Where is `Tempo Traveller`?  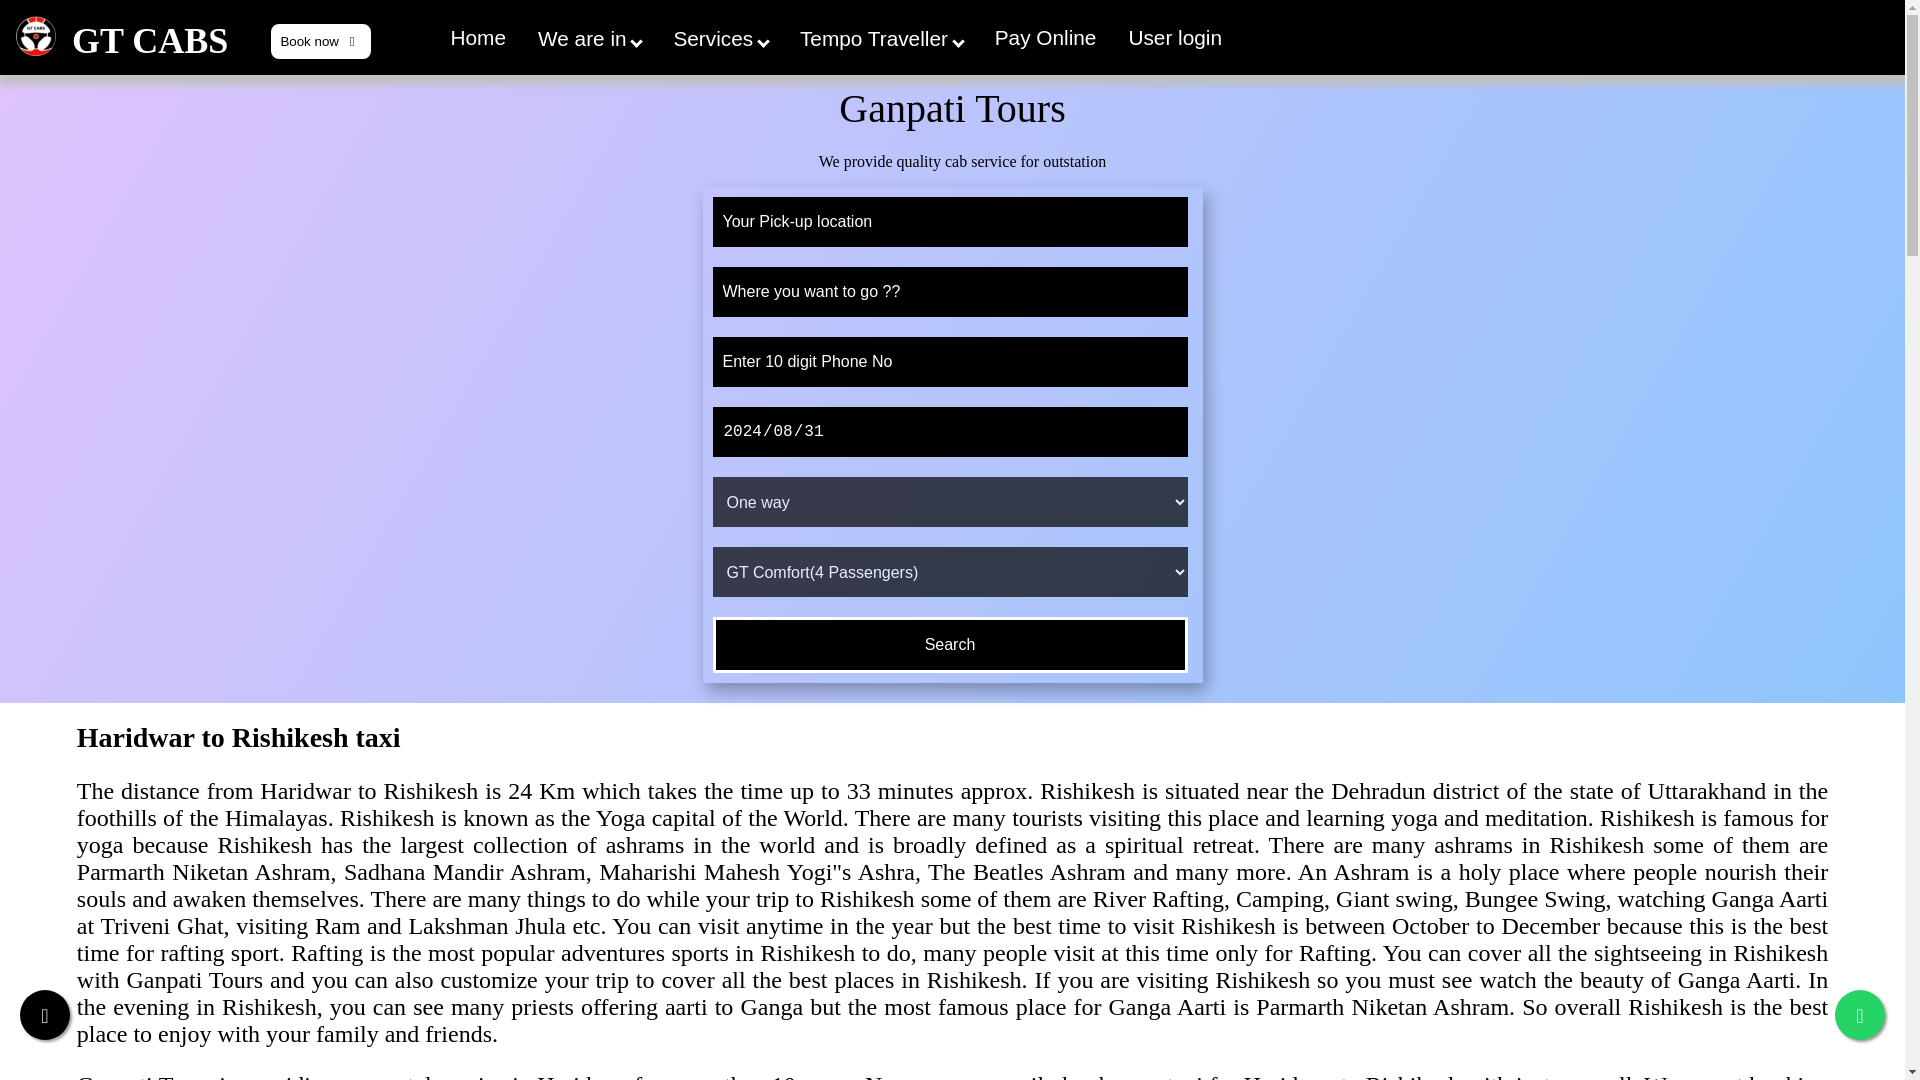 Tempo Traveller is located at coordinates (881, 32).